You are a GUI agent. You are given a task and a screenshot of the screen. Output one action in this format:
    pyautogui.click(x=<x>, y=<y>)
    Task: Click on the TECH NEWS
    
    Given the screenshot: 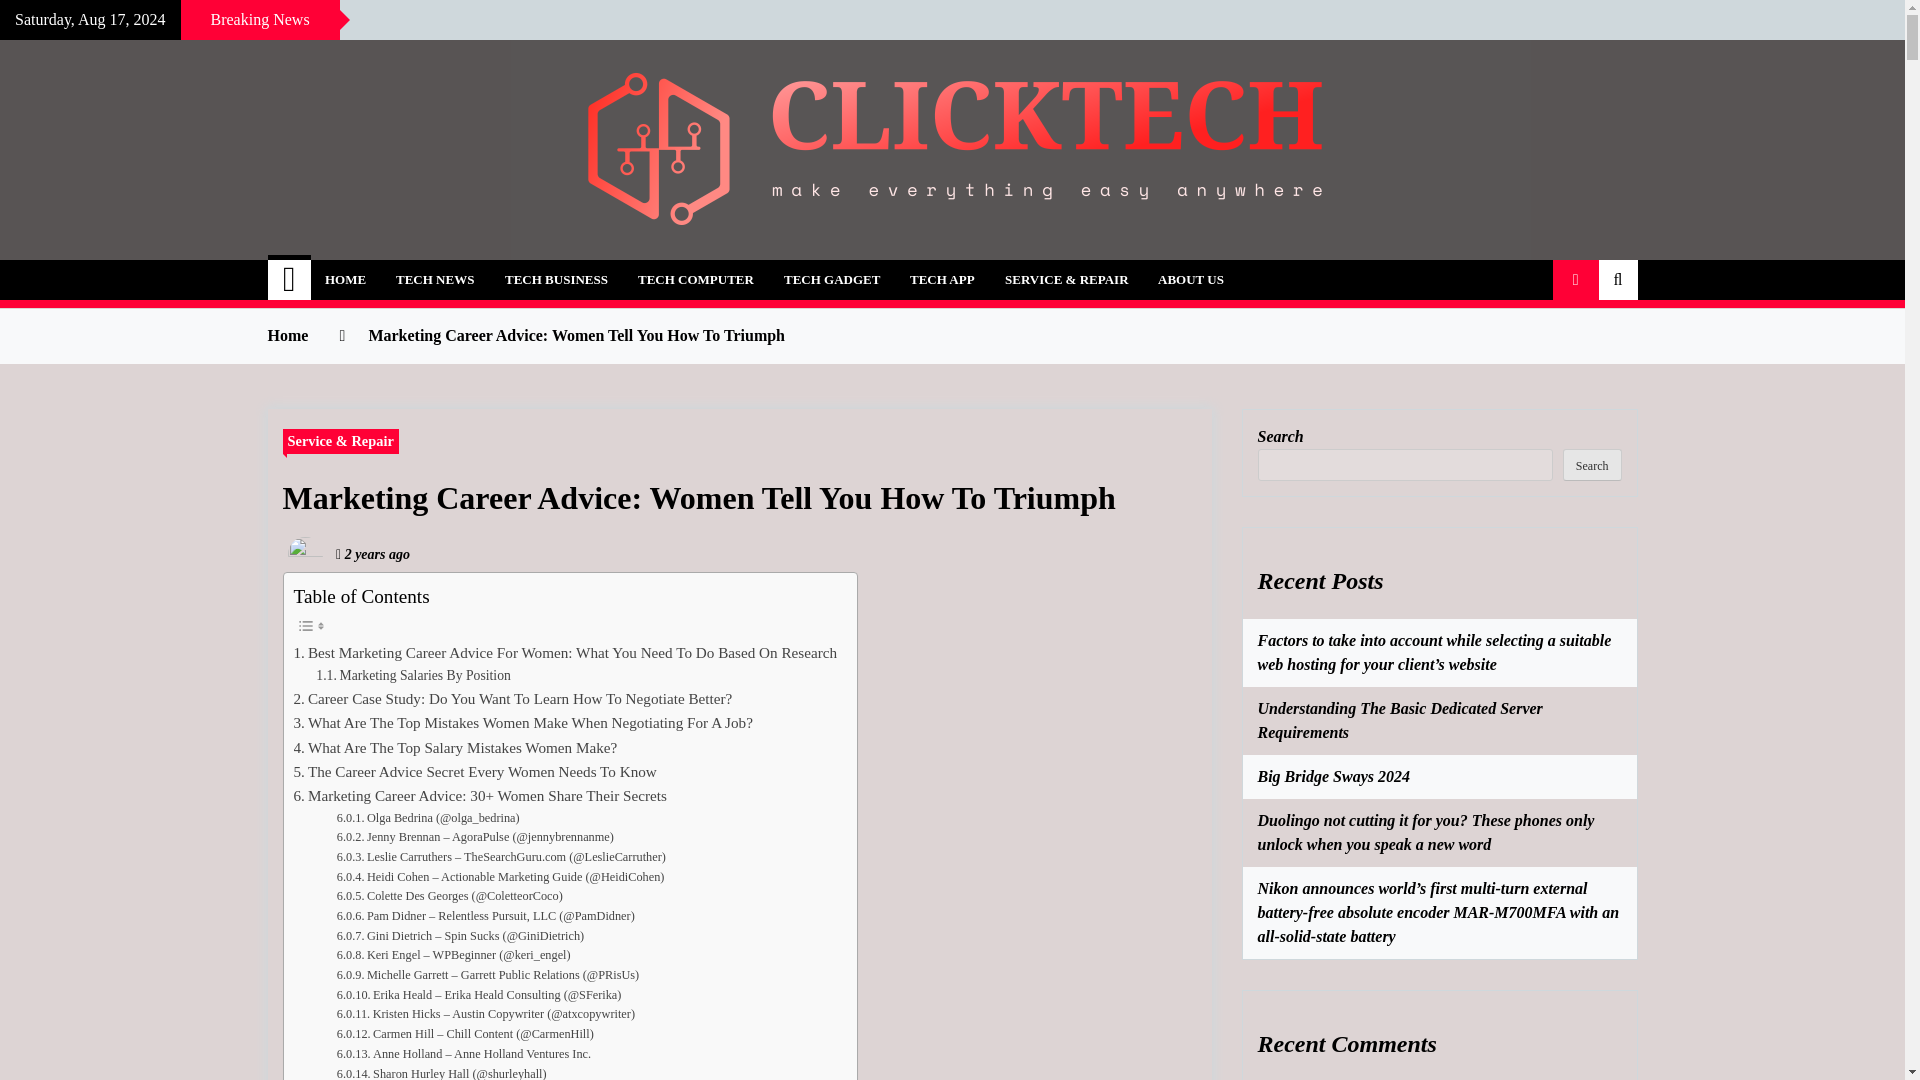 What is the action you would take?
    pyautogui.click(x=434, y=280)
    